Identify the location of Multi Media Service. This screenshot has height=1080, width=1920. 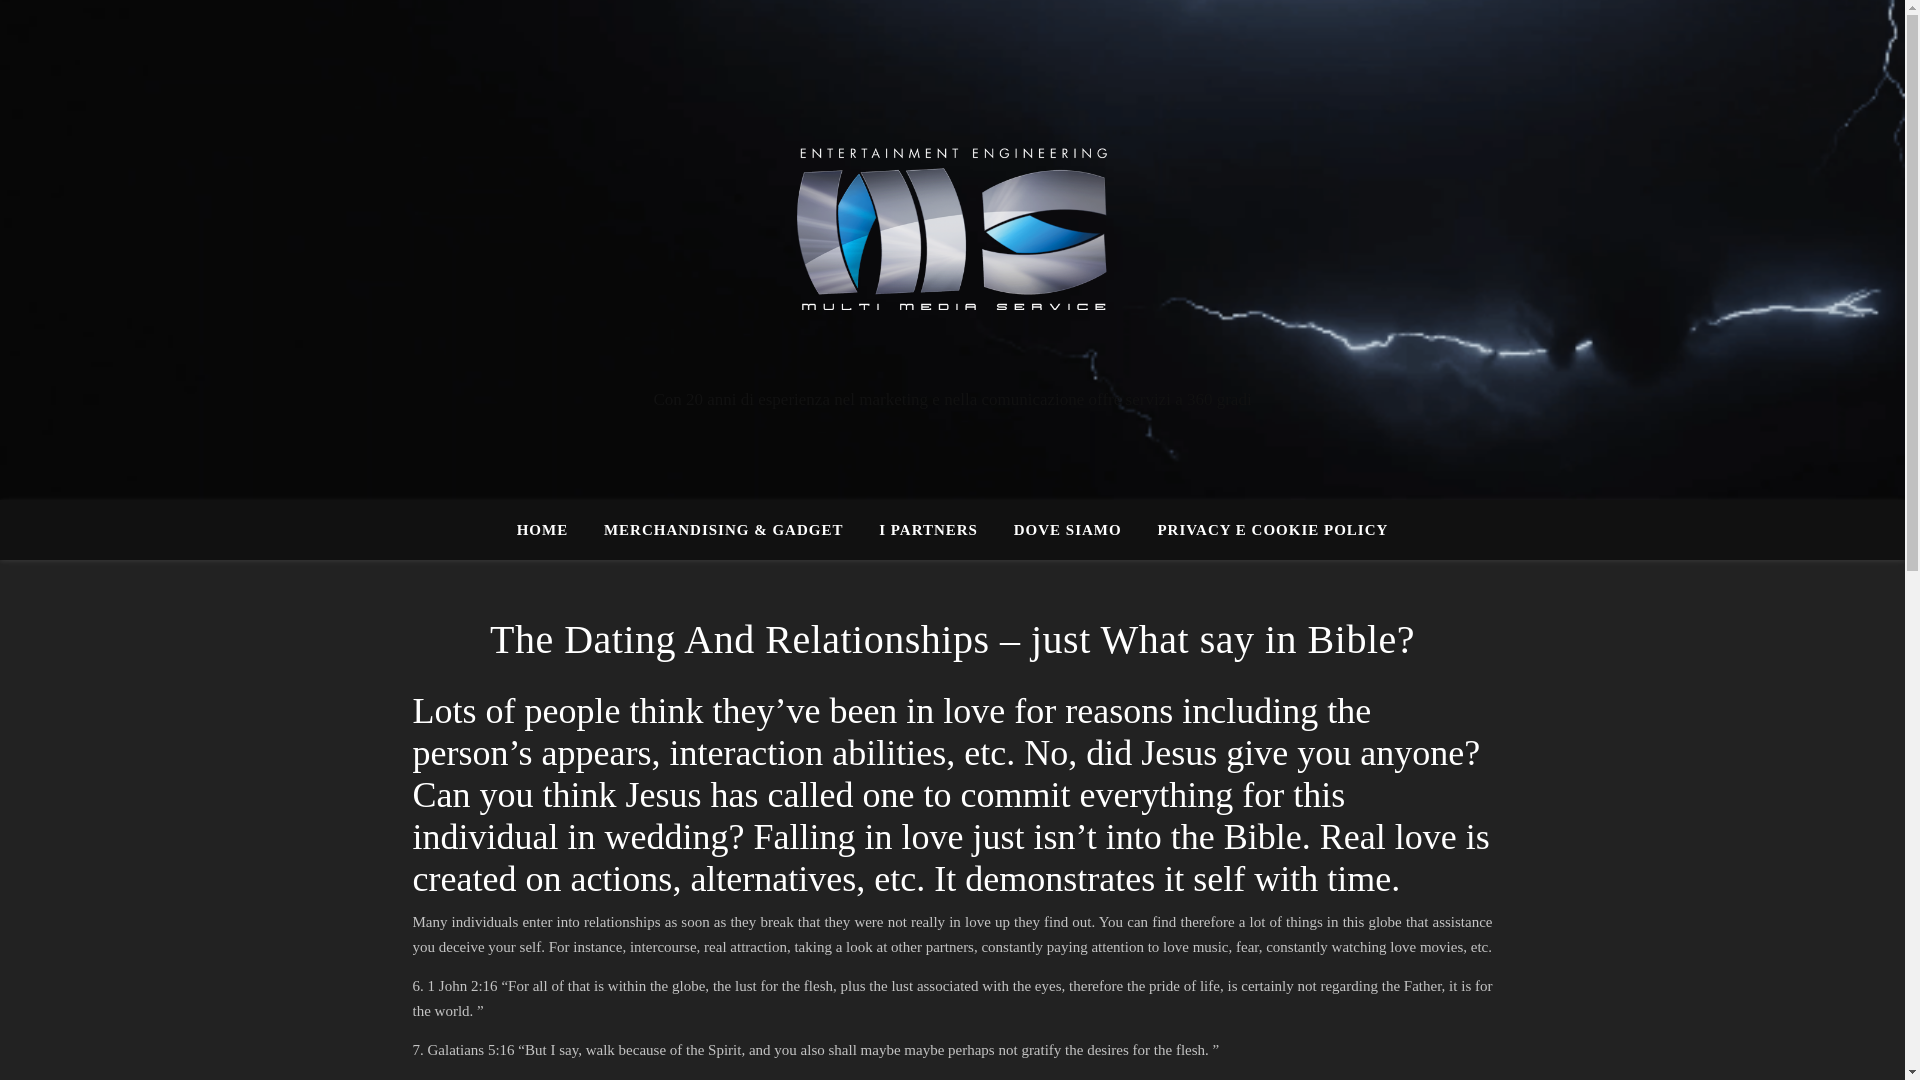
(952, 231).